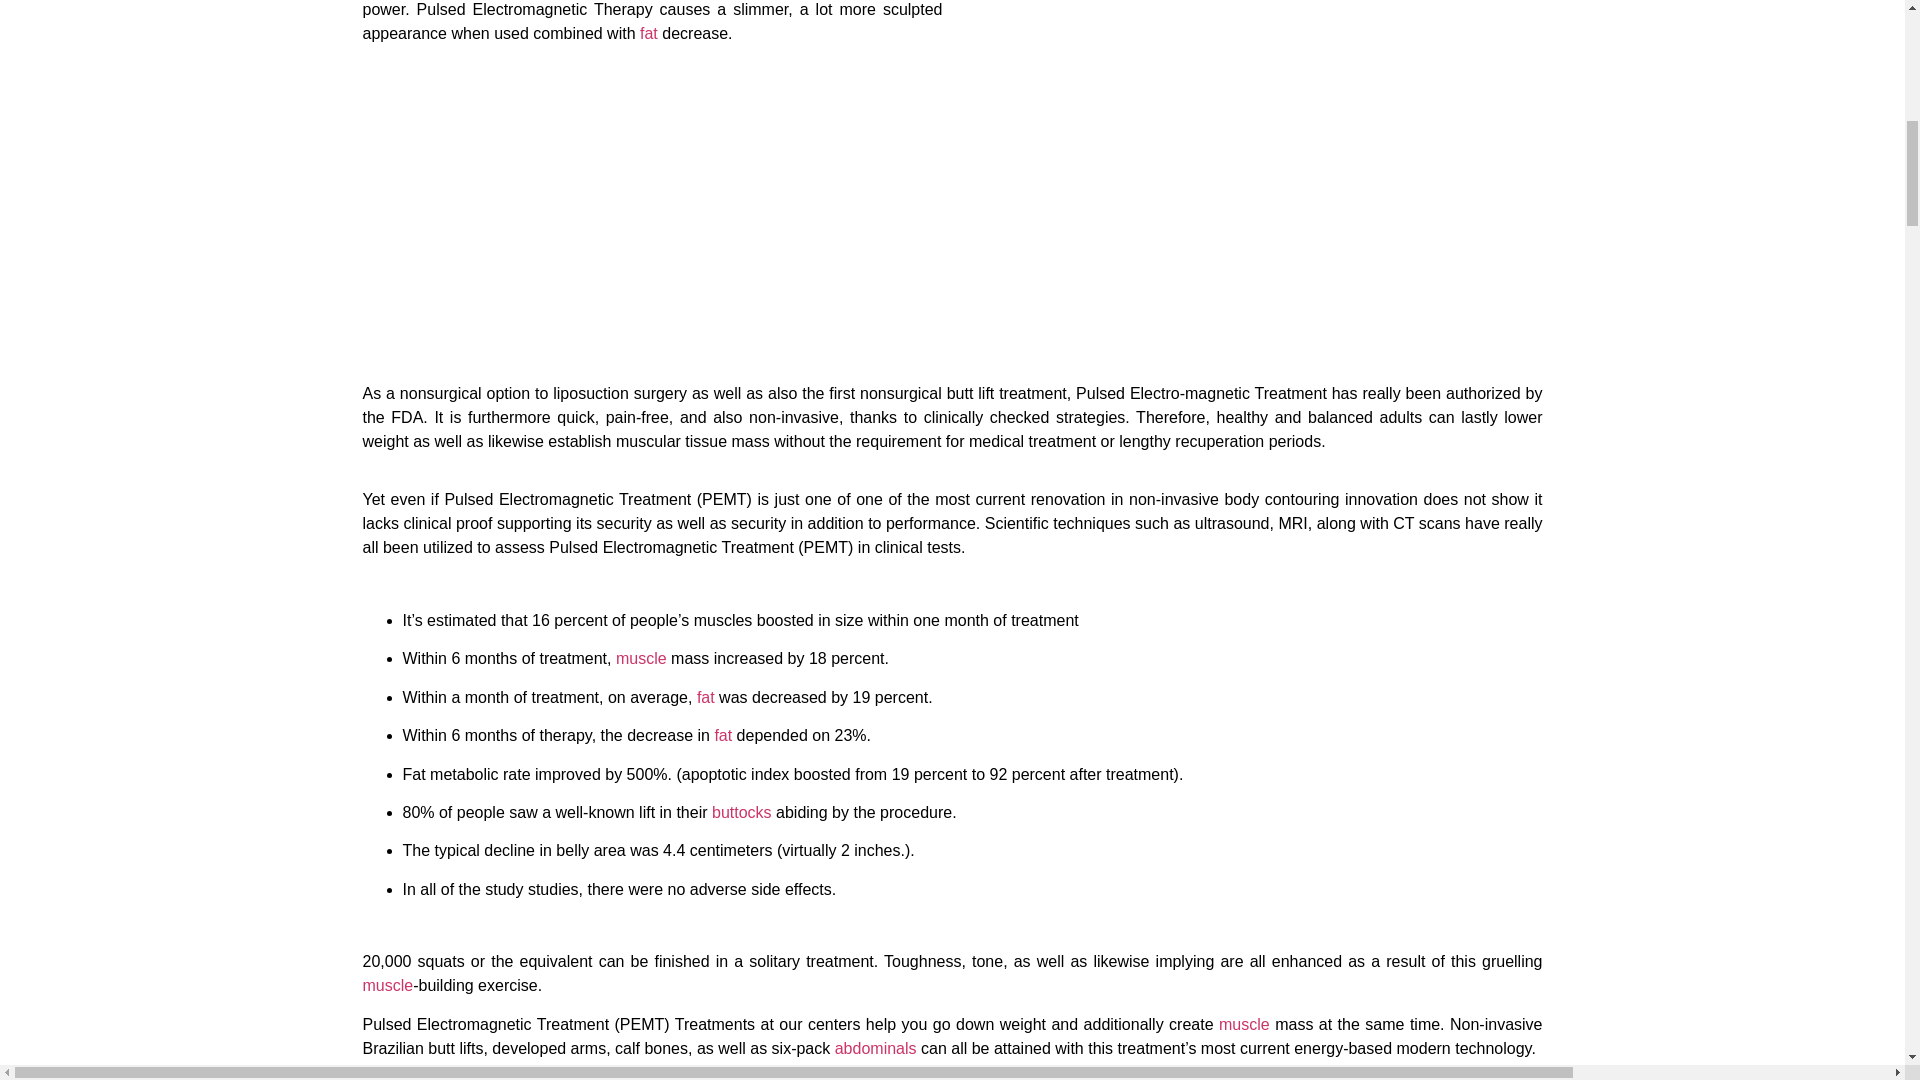  What do you see at coordinates (387, 985) in the screenshot?
I see `muscle` at bounding box center [387, 985].